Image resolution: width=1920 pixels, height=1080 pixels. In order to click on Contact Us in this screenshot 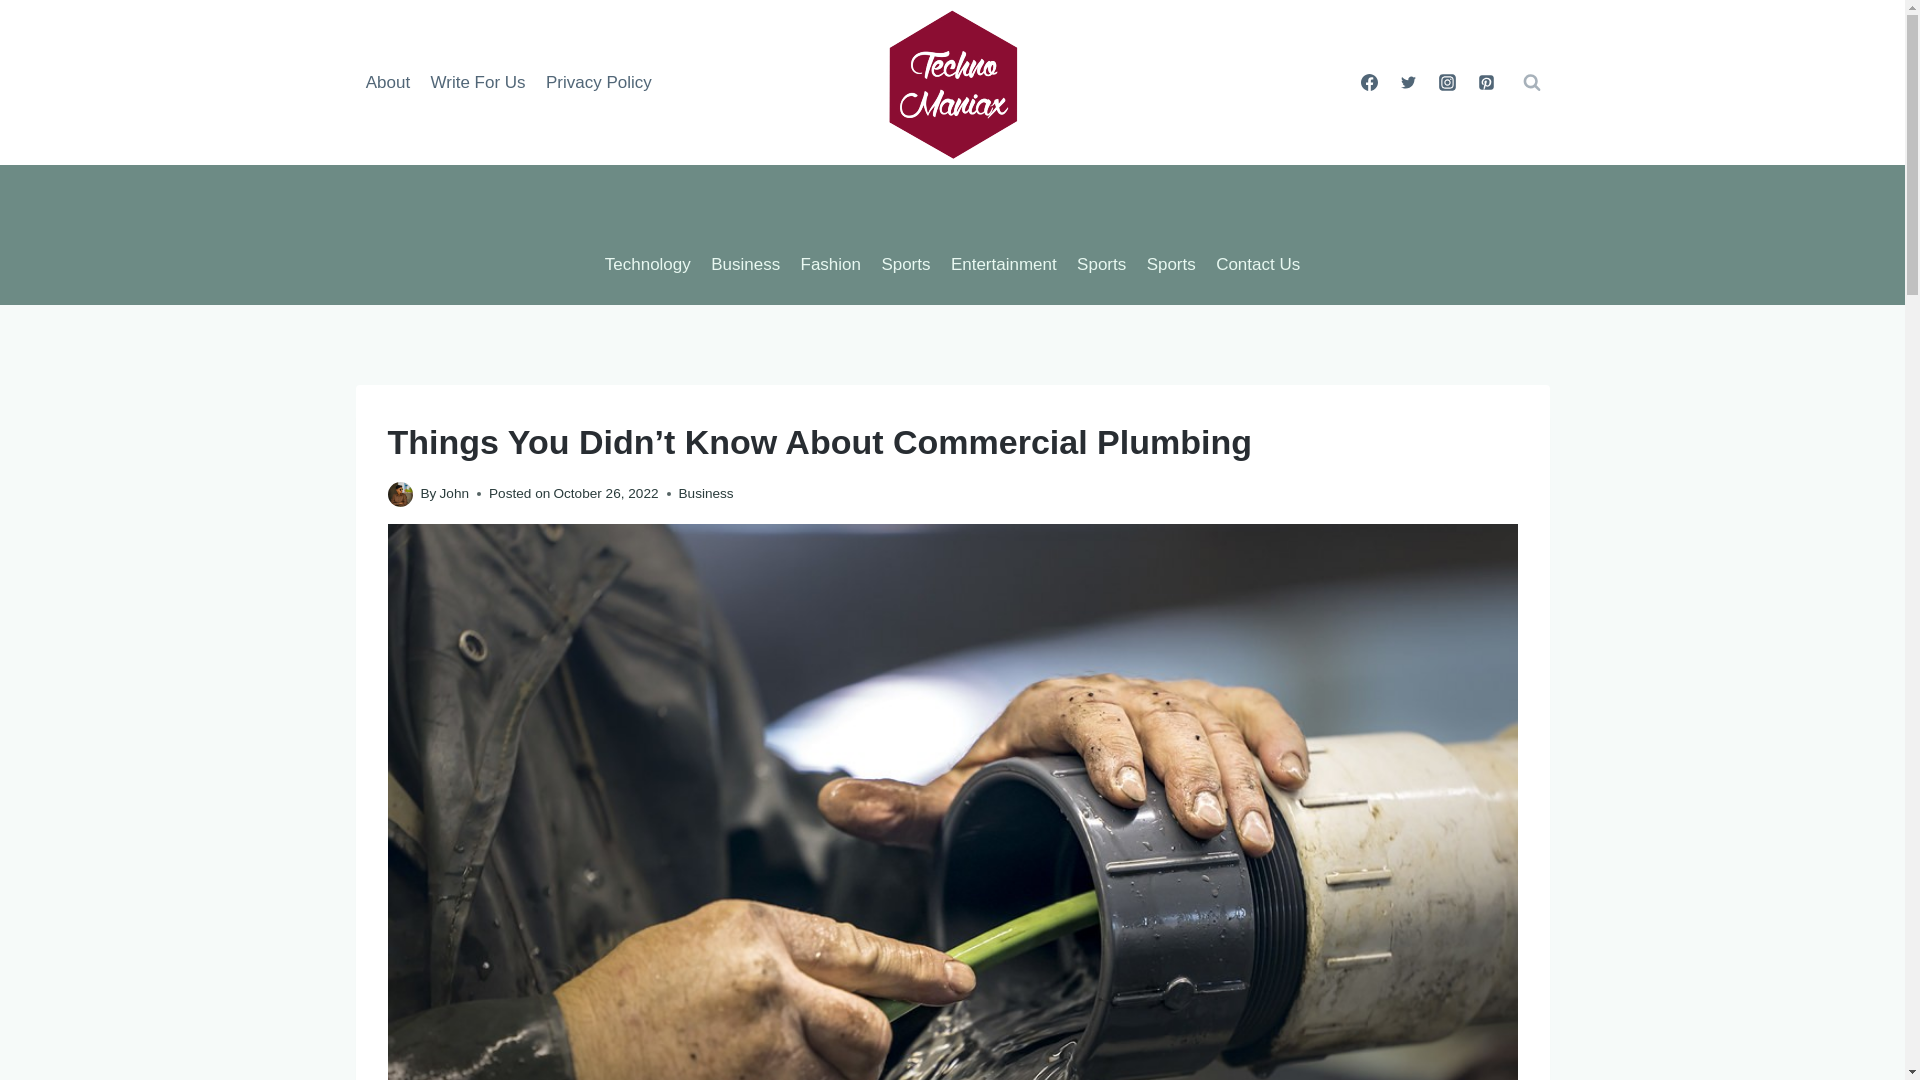, I will do `click(1257, 264)`.